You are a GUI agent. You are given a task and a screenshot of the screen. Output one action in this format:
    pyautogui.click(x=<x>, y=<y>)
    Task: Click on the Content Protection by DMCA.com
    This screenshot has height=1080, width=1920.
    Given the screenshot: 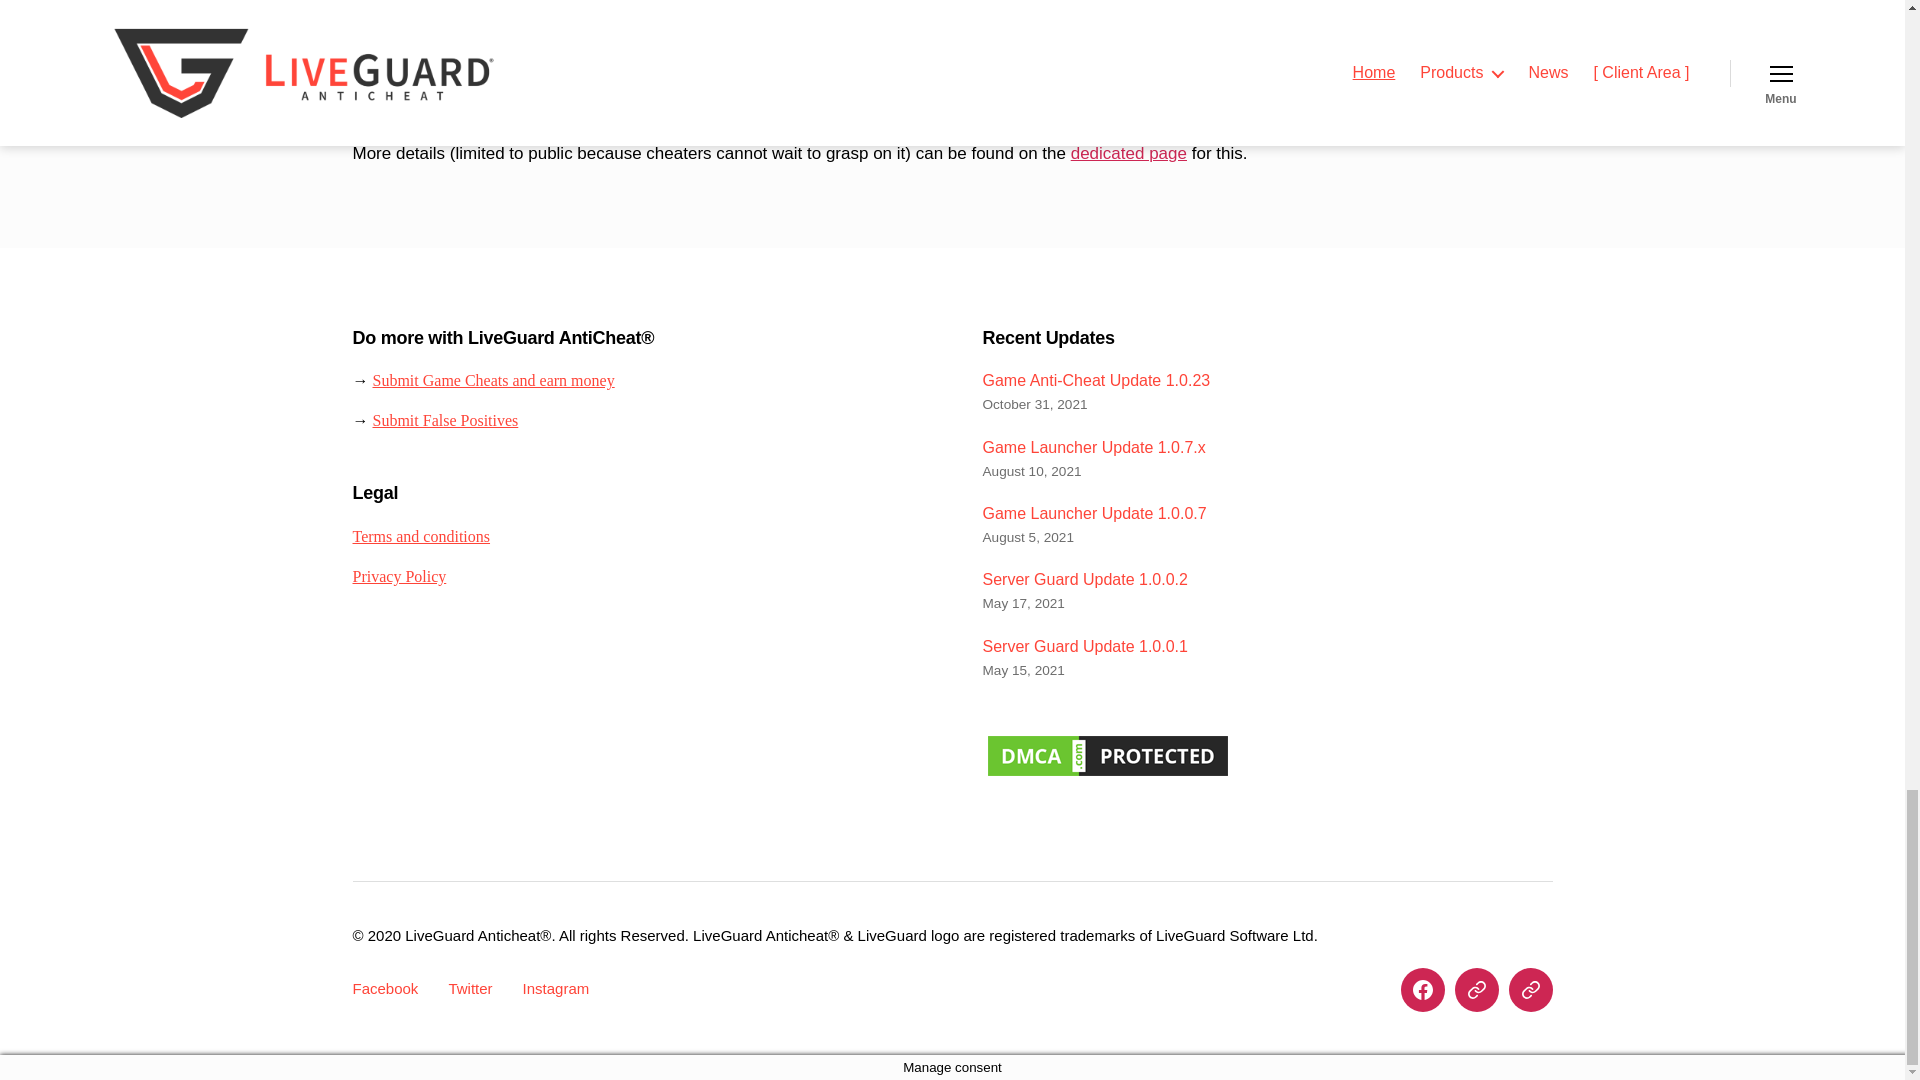 What is the action you would take?
    pyautogui.click(x=1106, y=756)
    